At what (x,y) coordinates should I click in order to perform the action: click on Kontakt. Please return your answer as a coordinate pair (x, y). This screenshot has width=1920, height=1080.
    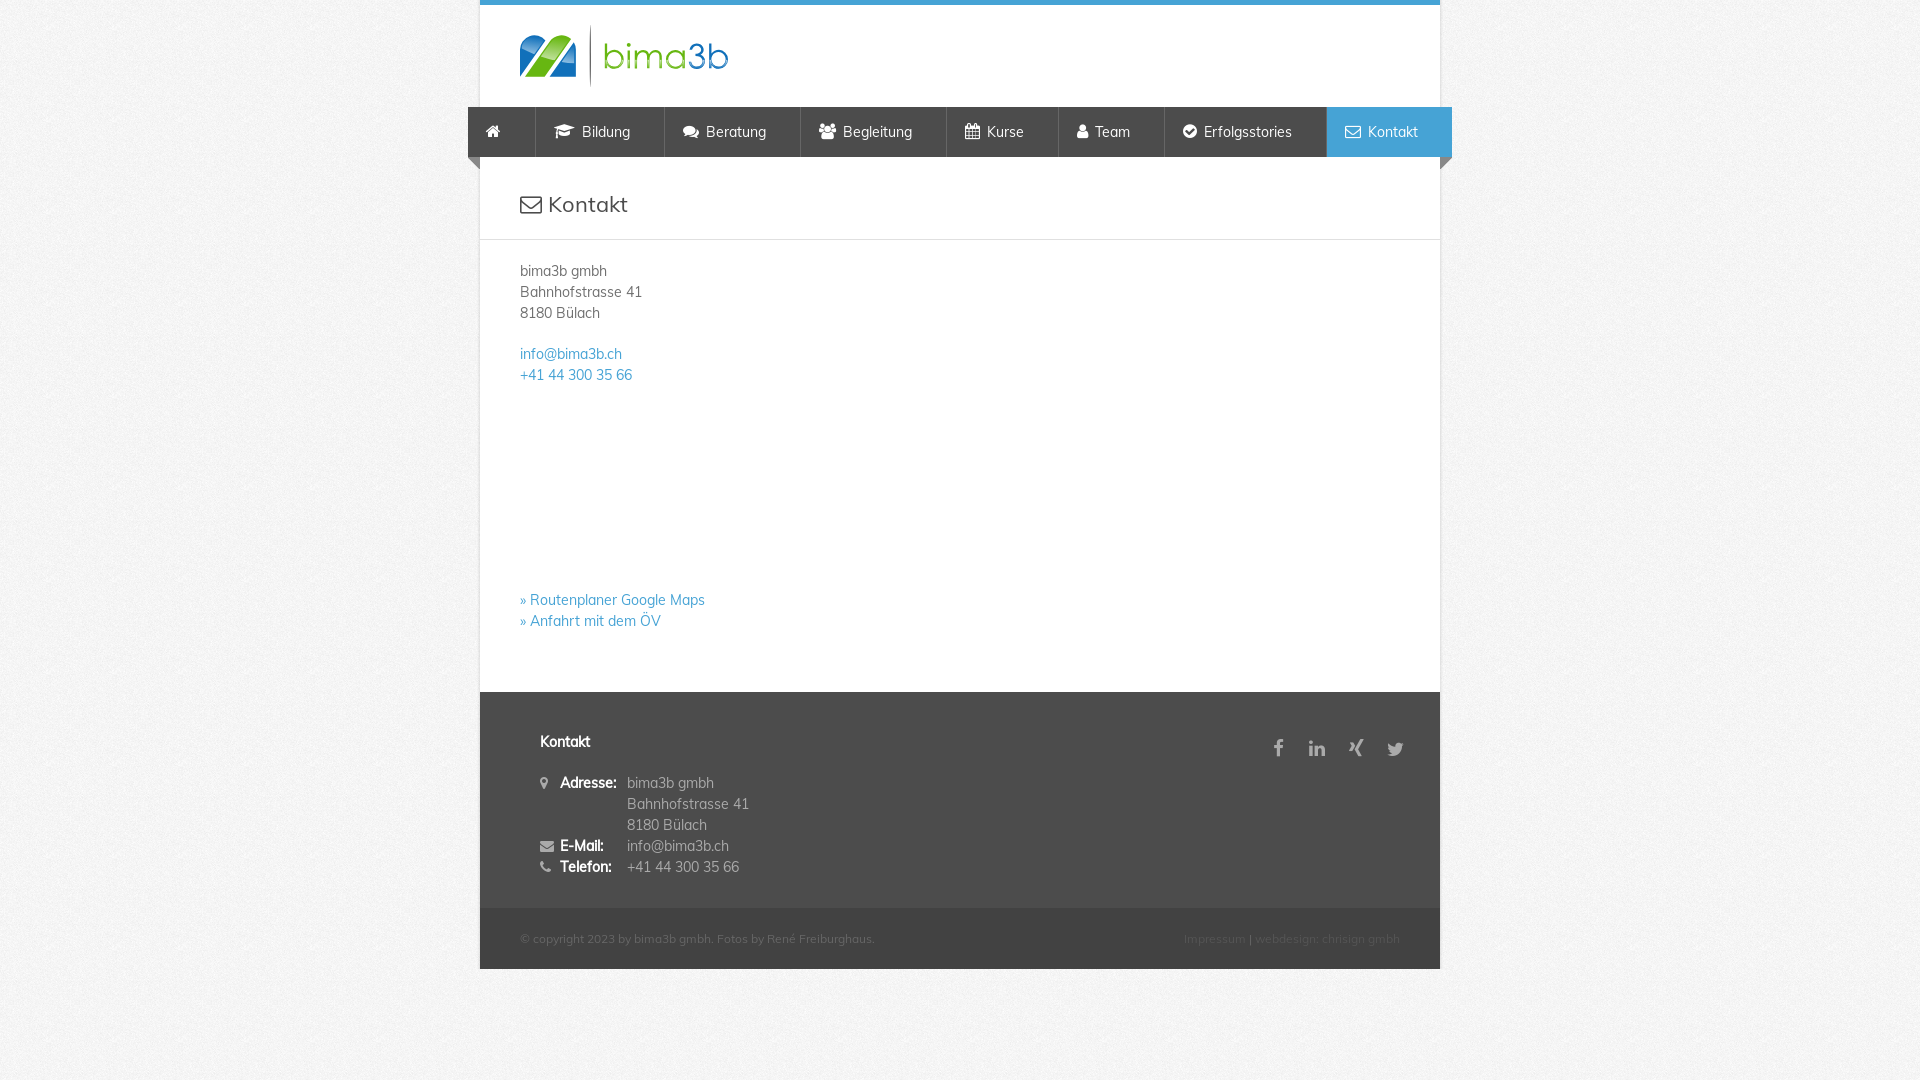
    Looking at the image, I should click on (1390, 132).